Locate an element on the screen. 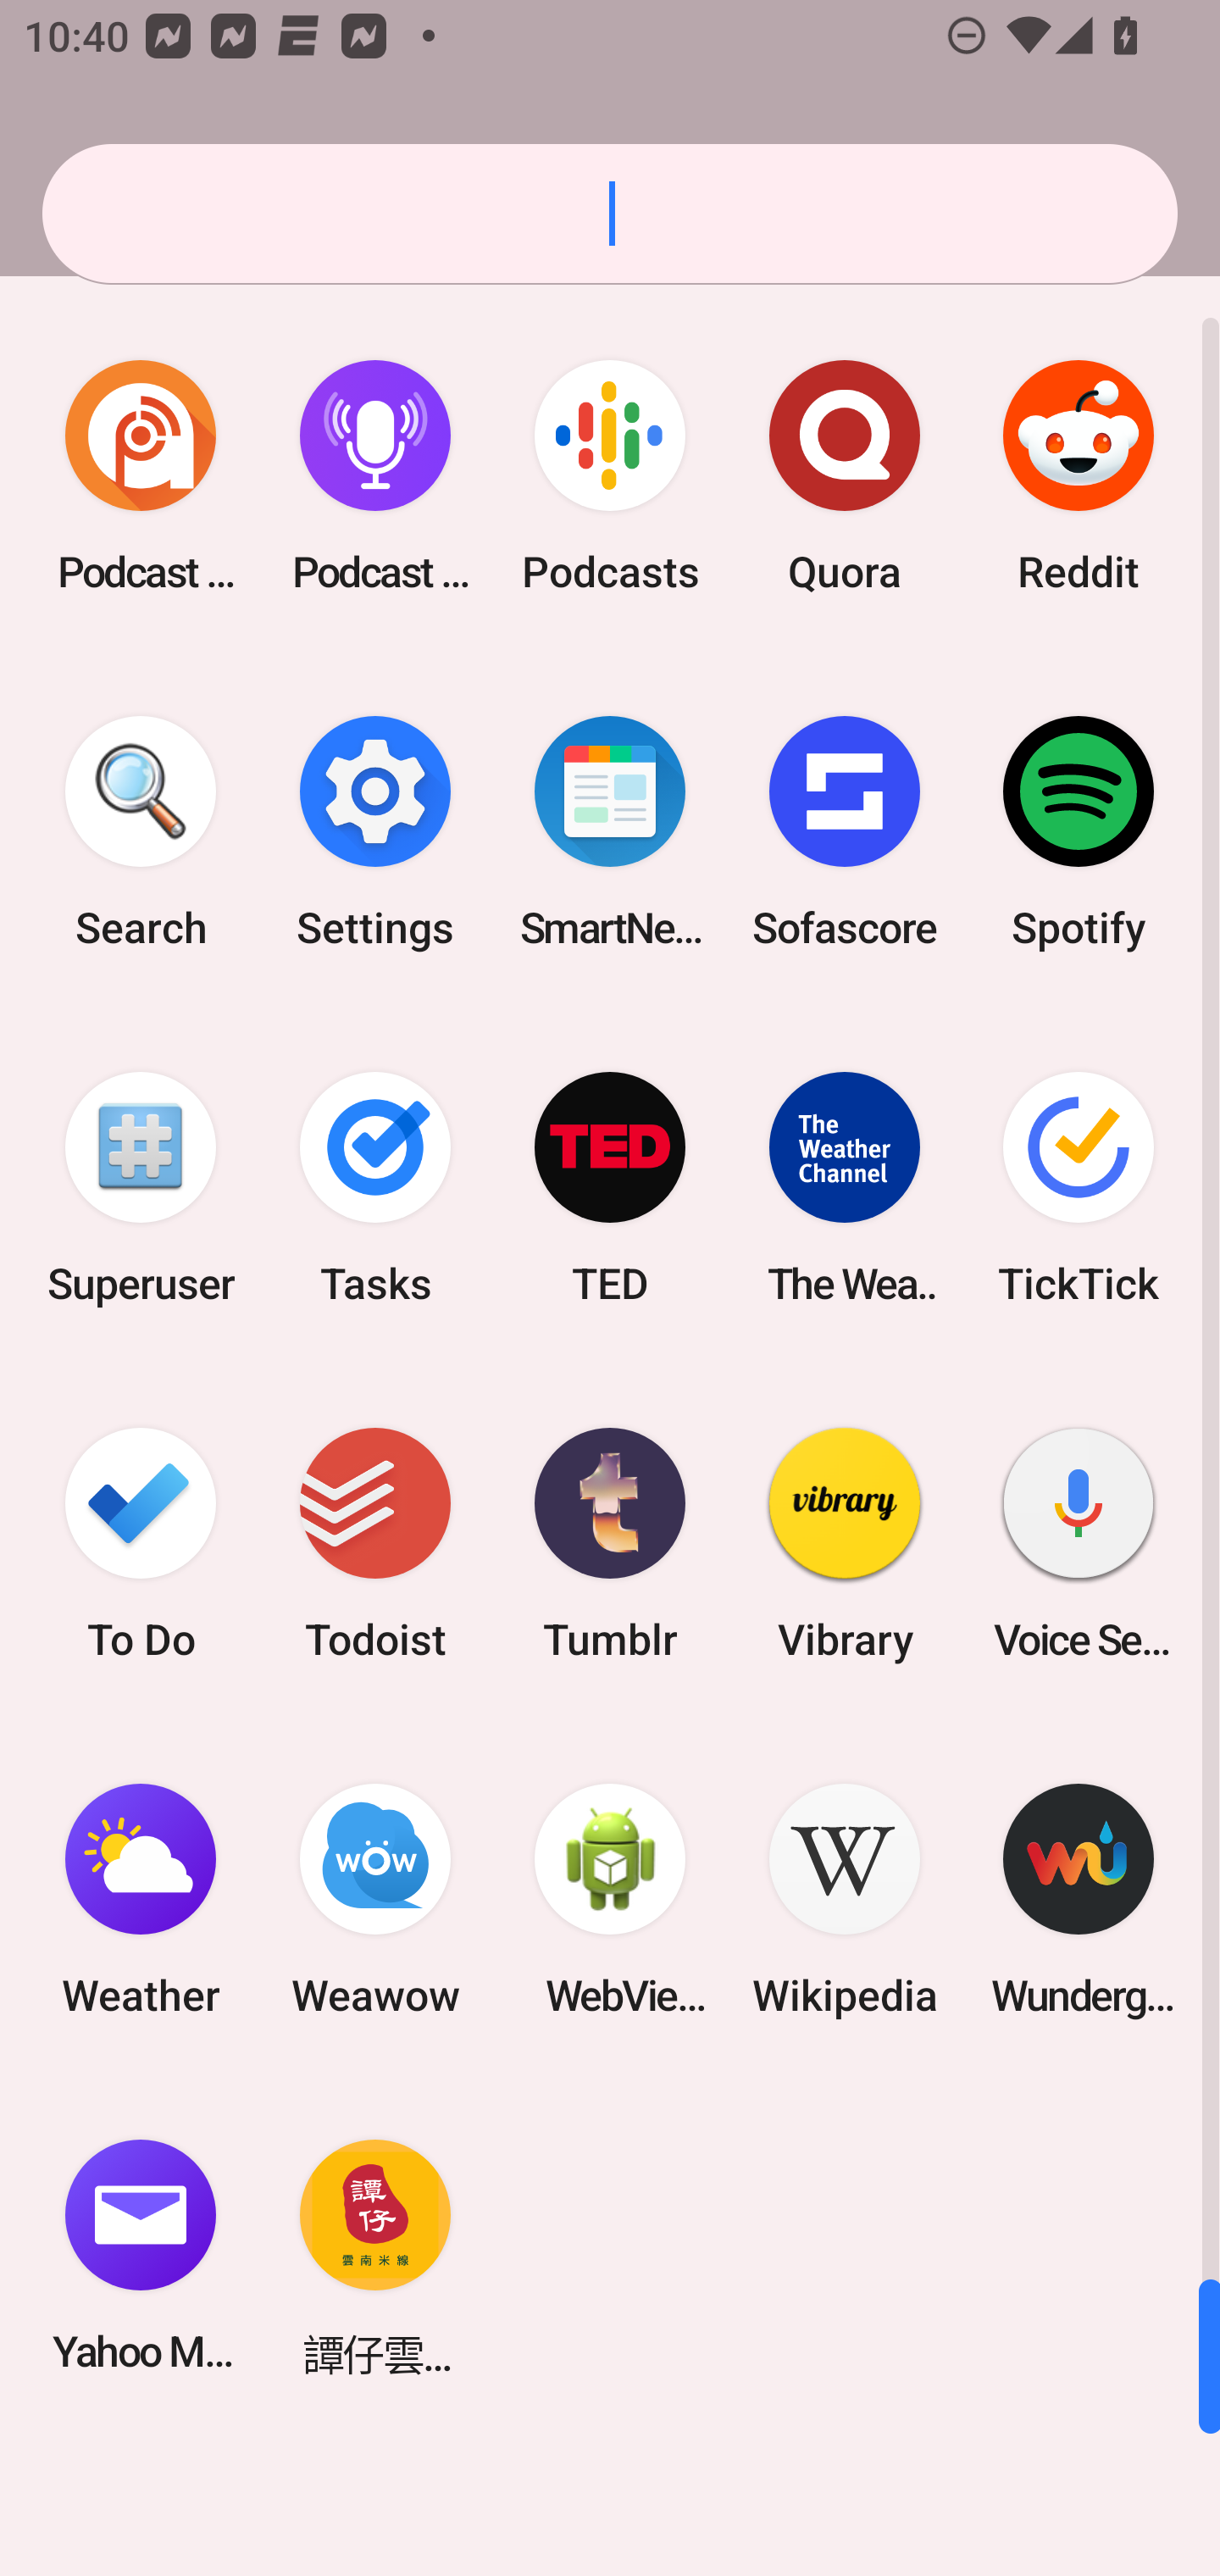  Superuser is located at coordinates (141, 1187).